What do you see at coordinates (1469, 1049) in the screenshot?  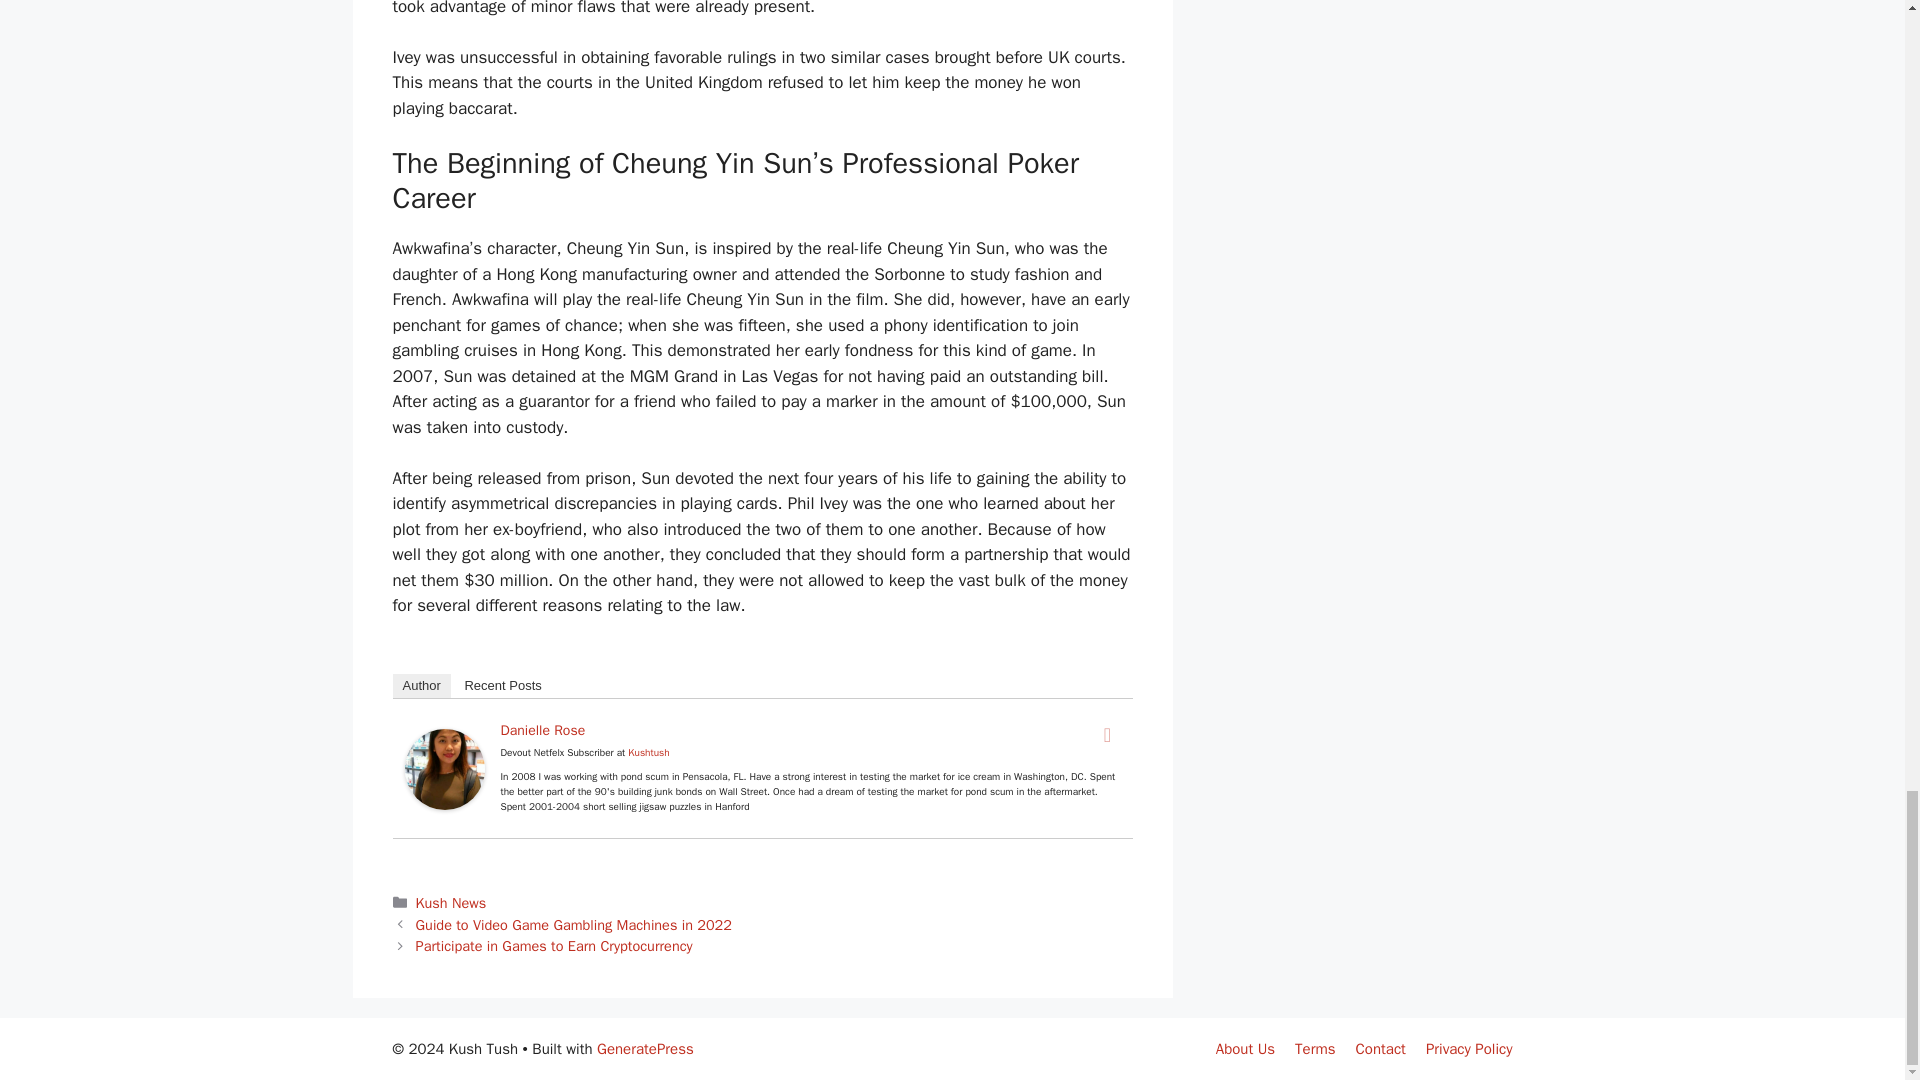 I see `Privacy Policy` at bounding box center [1469, 1049].